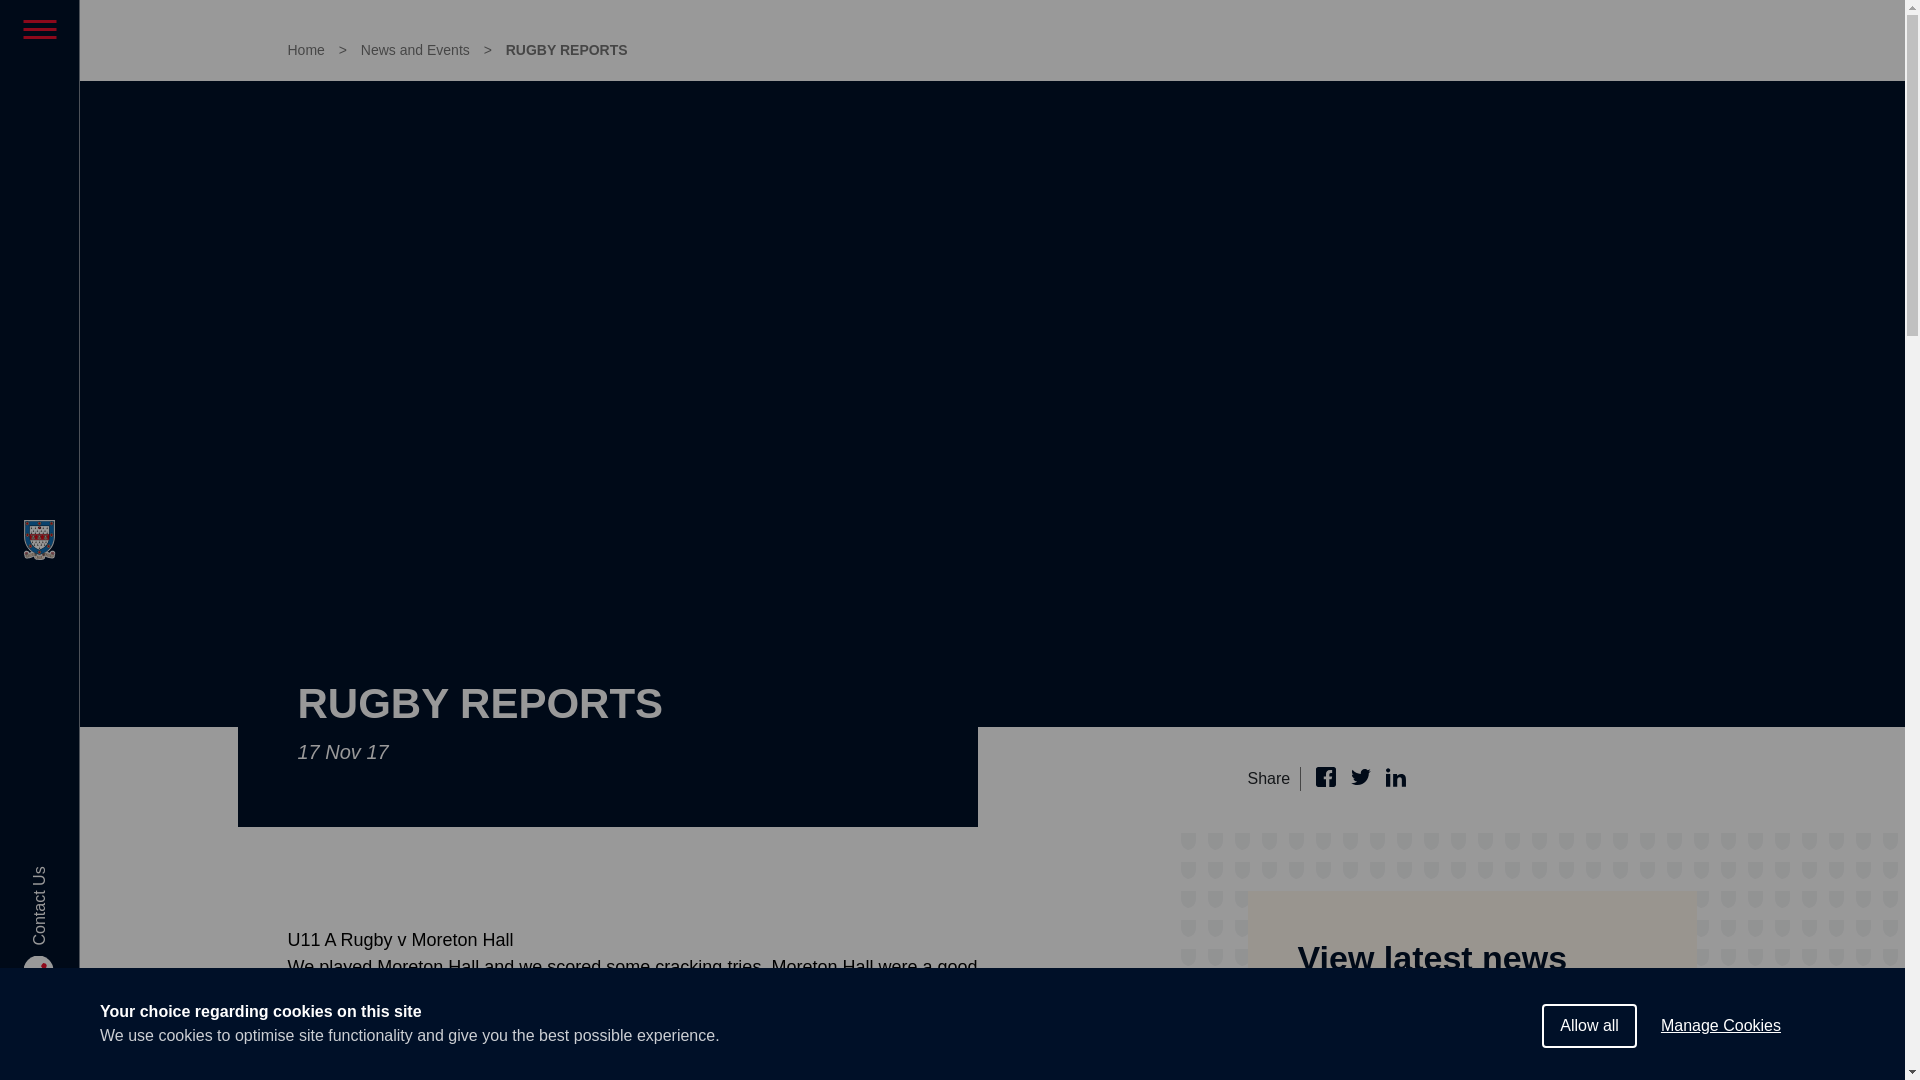 This screenshot has height=1080, width=1920. What do you see at coordinates (39, 162) in the screenshot?
I see `Life at Woodbridge School` at bounding box center [39, 162].